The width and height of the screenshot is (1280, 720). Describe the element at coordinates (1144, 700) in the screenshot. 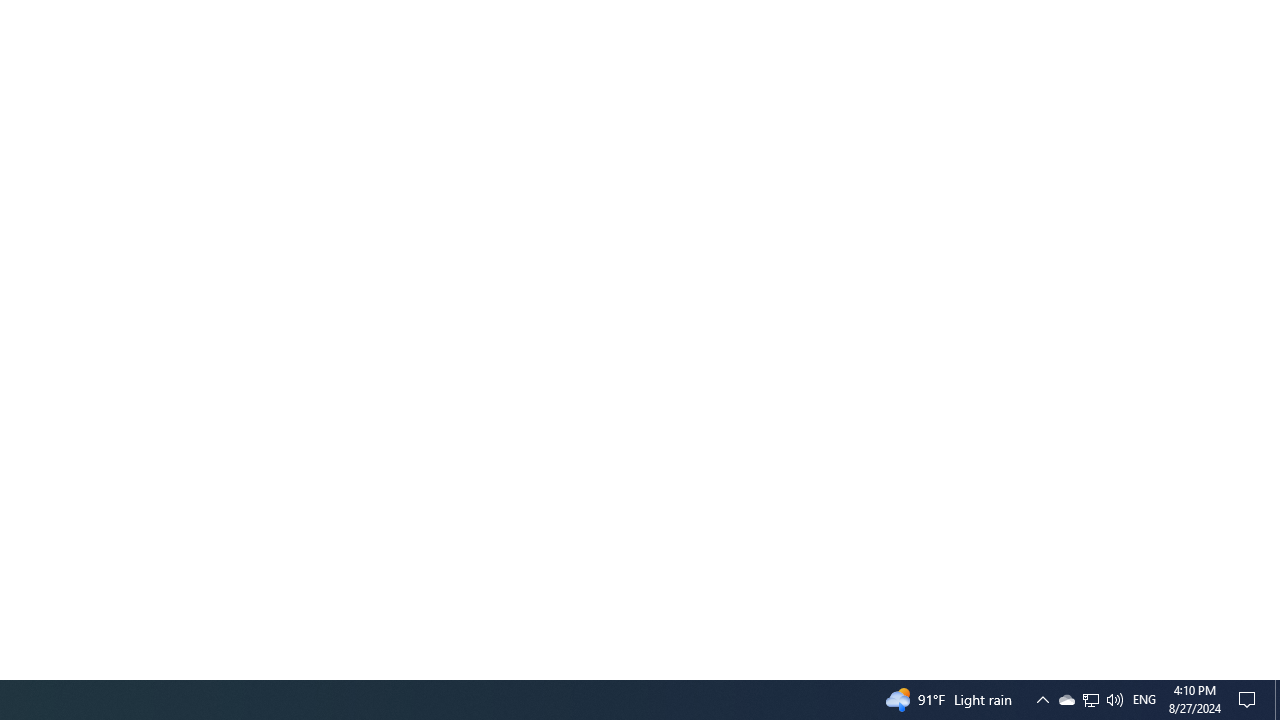

I see `Tray Input Indicator - English (United States)` at that location.